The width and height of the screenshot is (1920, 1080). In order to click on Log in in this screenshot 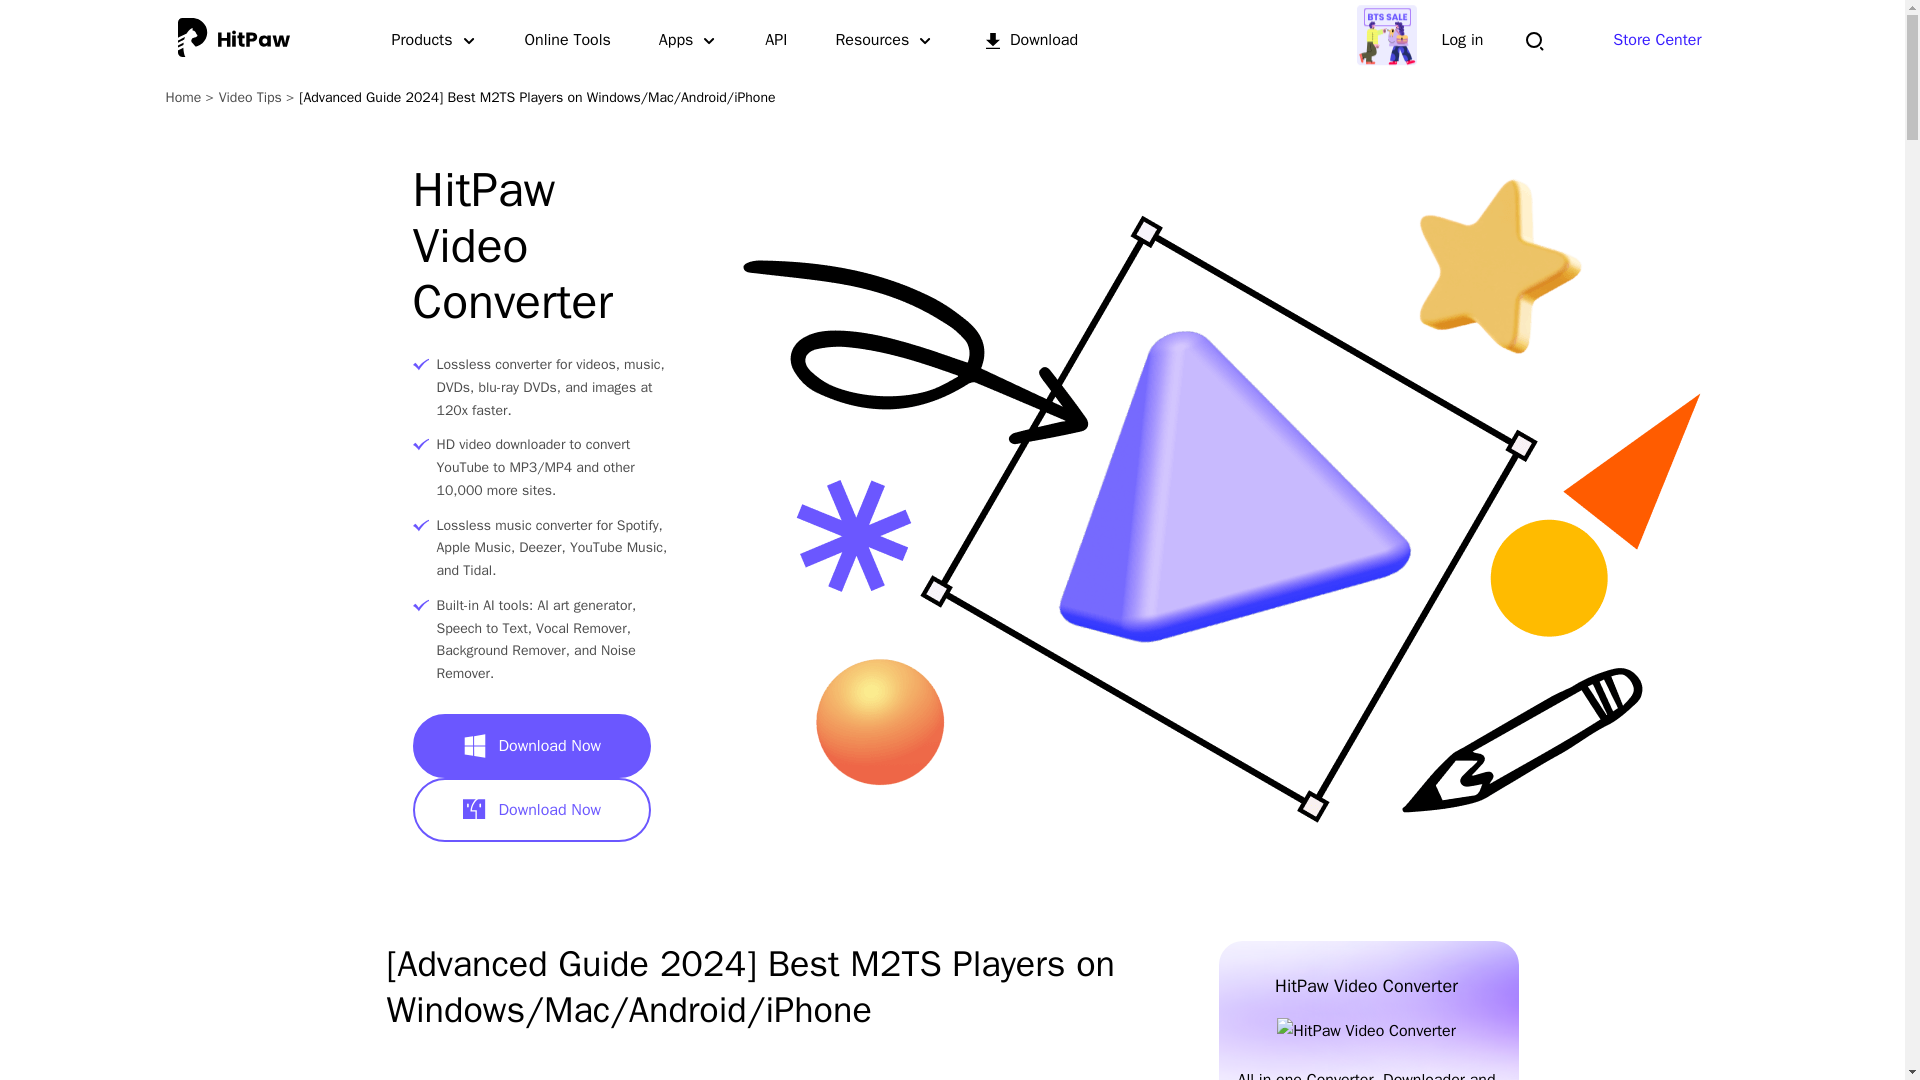, I will do `click(1462, 40)`.